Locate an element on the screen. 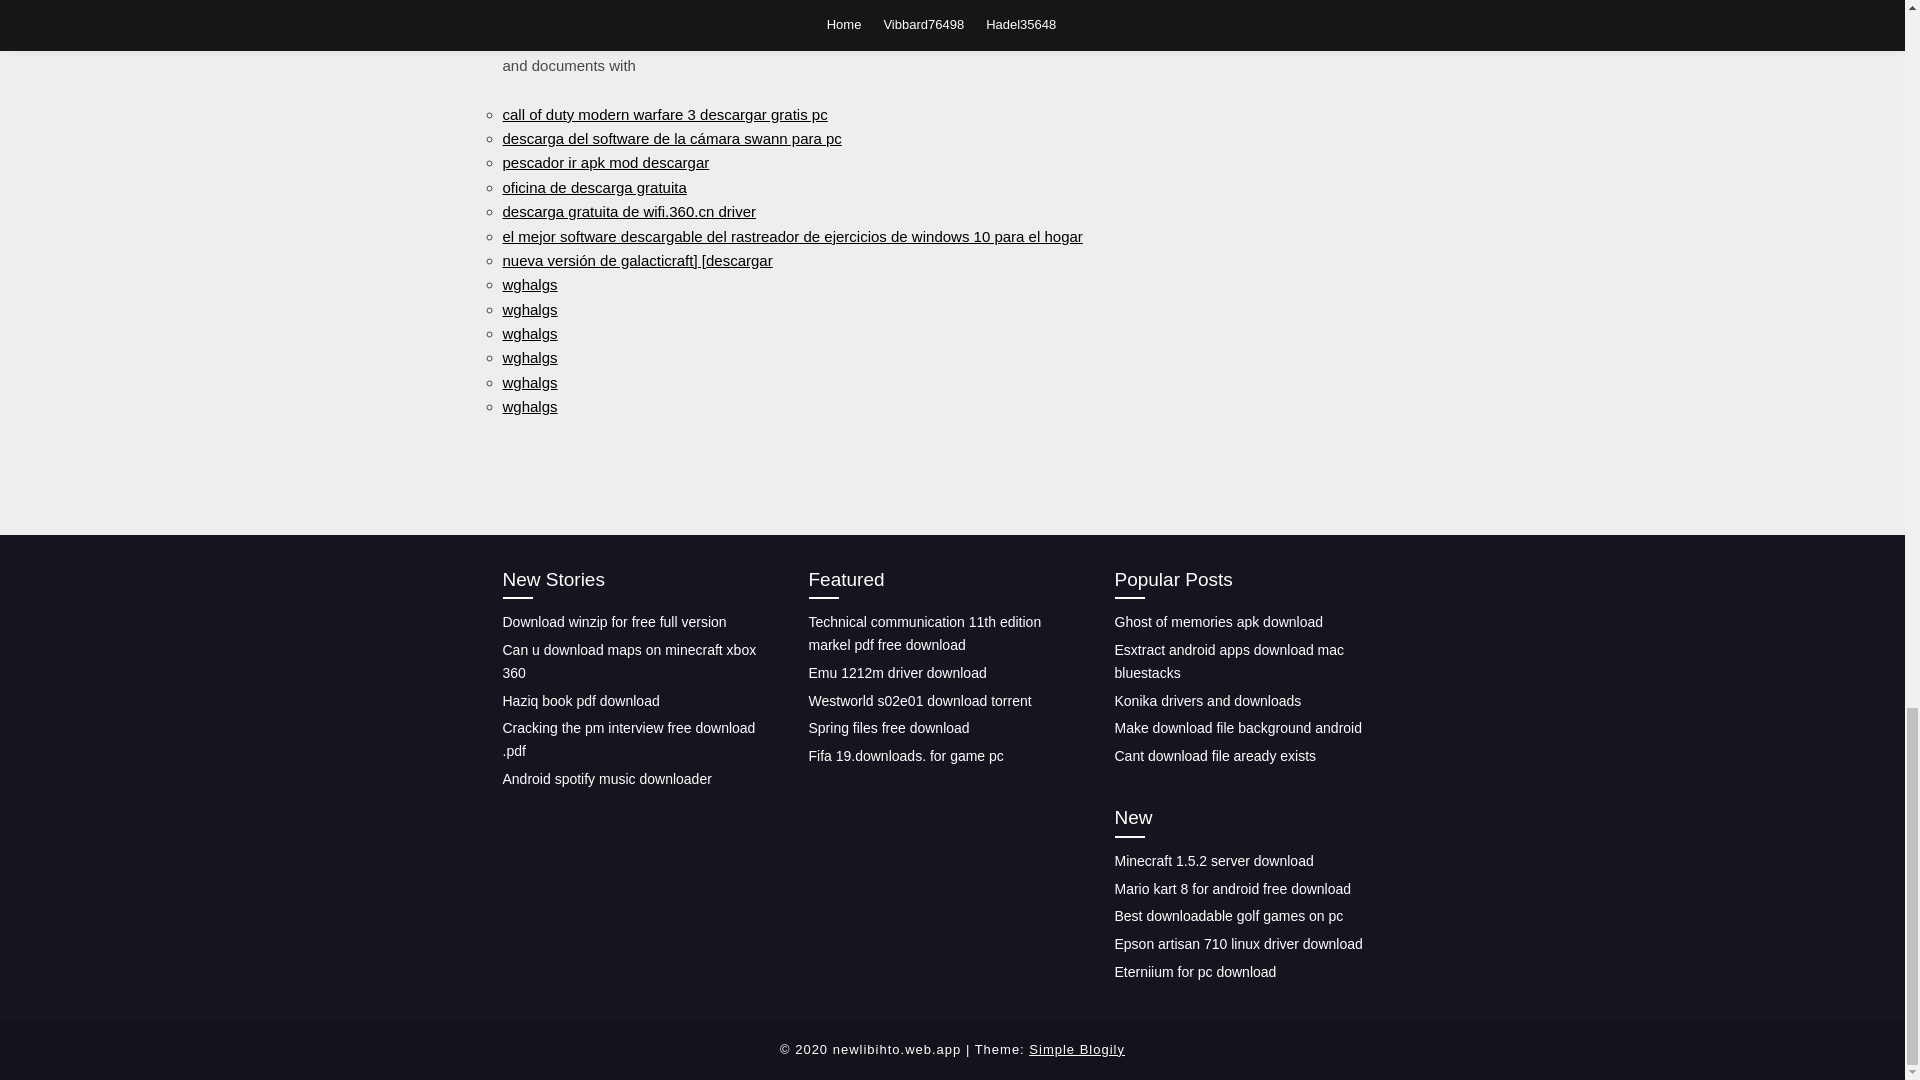  Emu 1212m driver download is located at coordinates (897, 673).